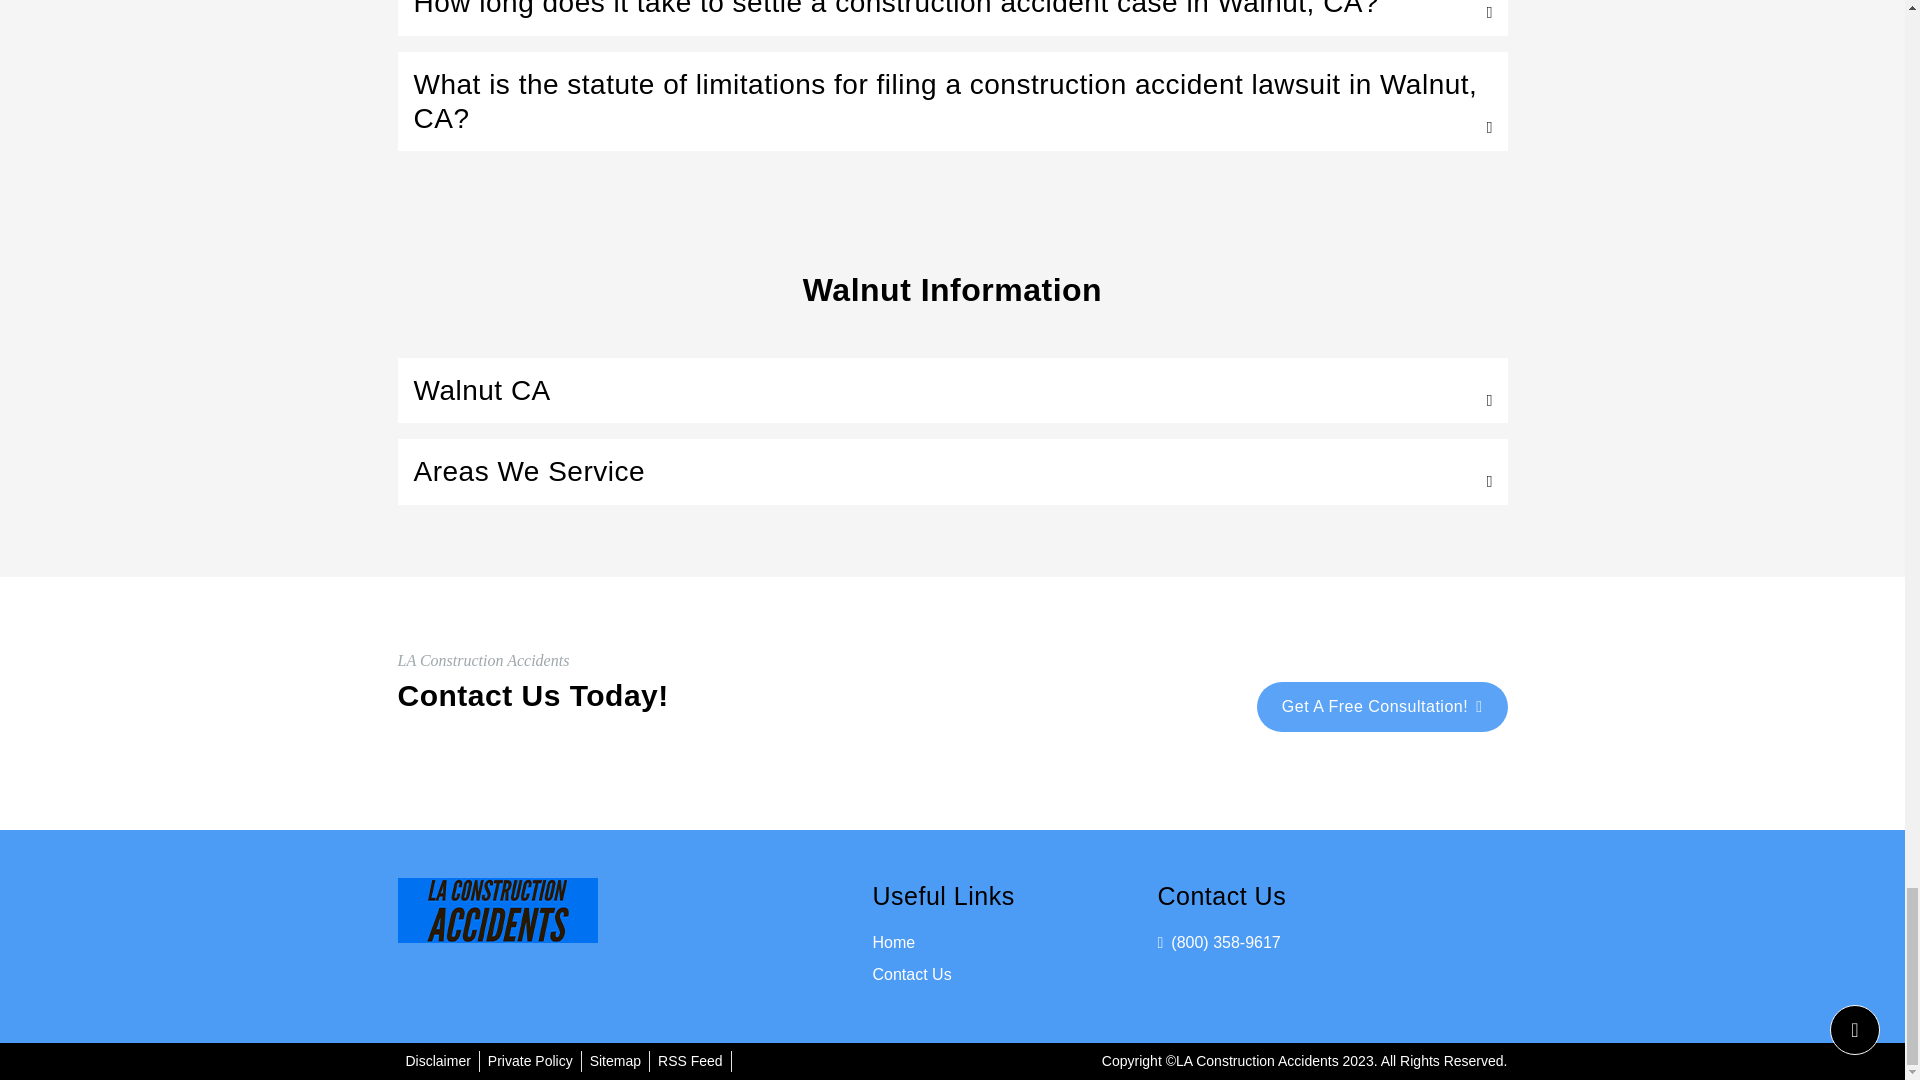 Image resolution: width=1920 pixels, height=1080 pixels. What do you see at coordinates (438, 1061) in the screenshot?
I see `Disclaimer` at bounding box center [438, 1061].